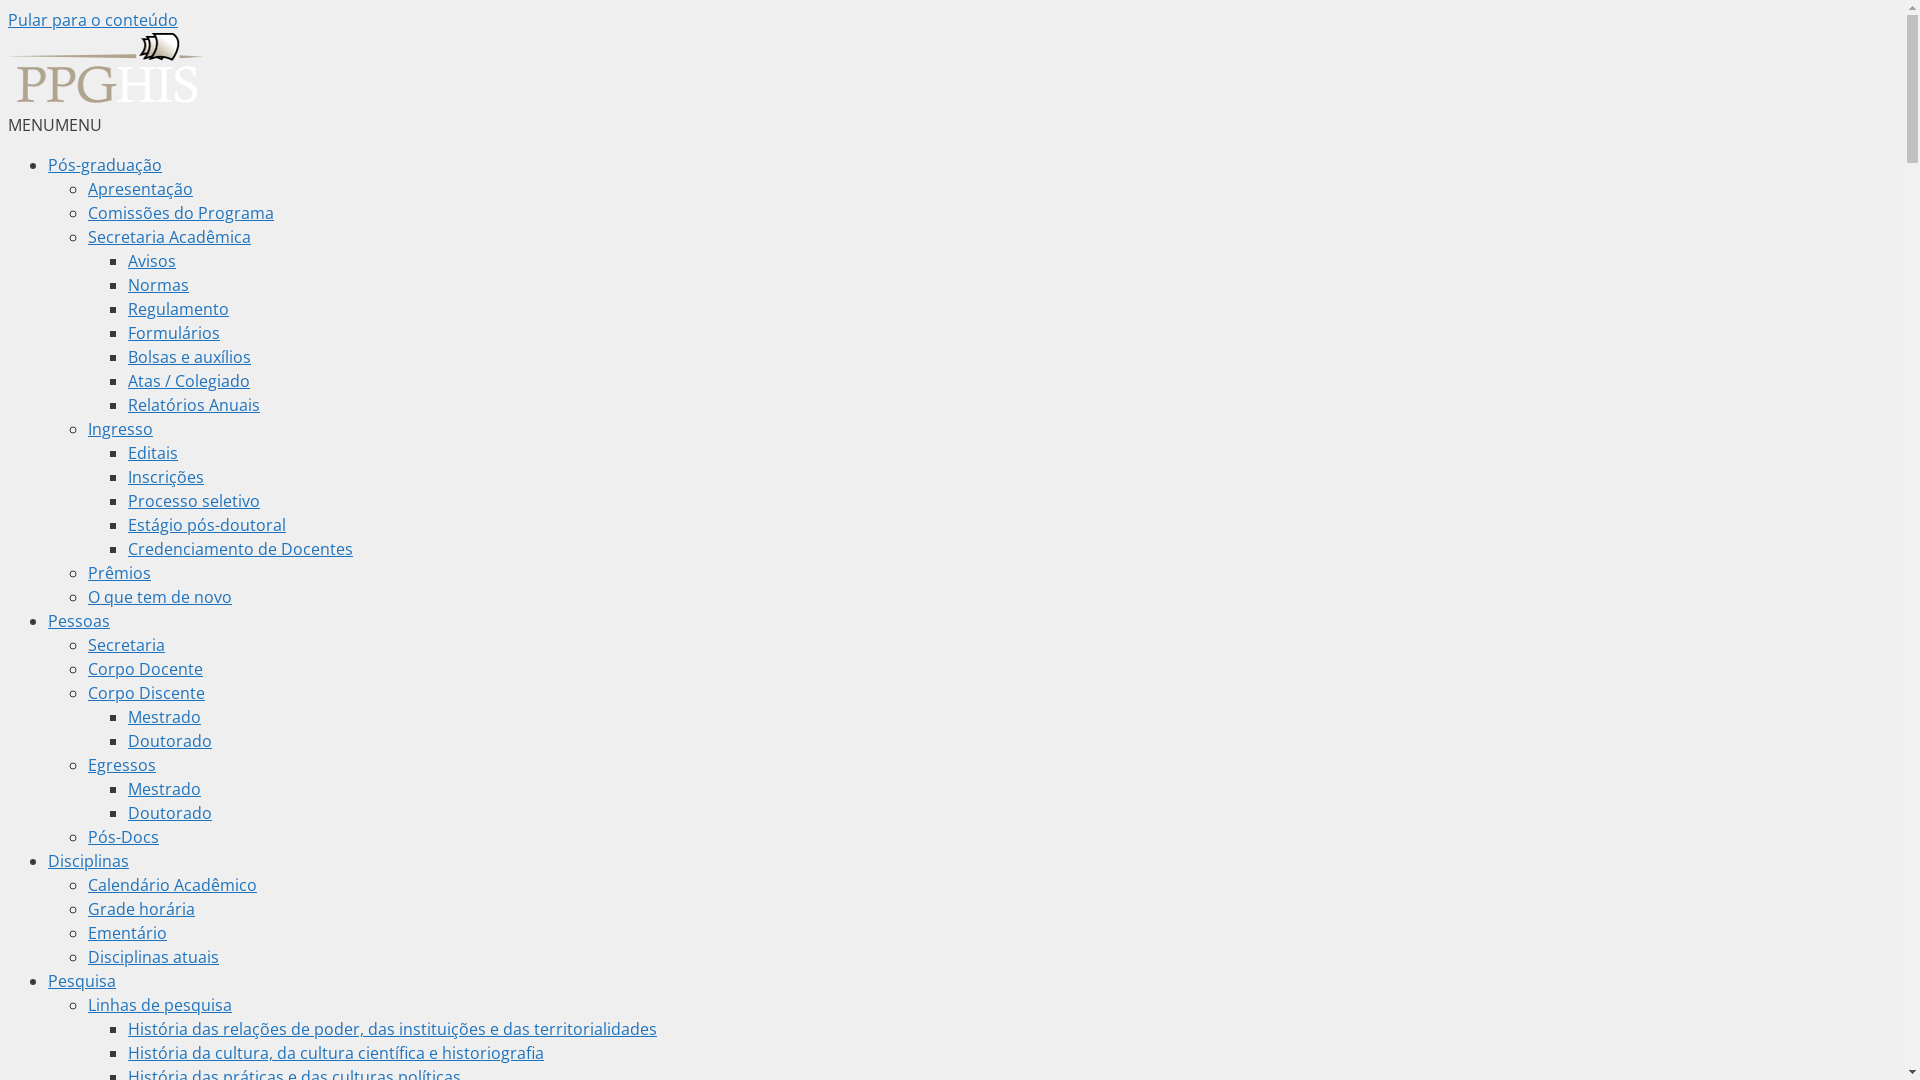  What do you see at coordinates (164, 717) in the screenshot?
I see `Mestrado` at bounding box center [164, 717].